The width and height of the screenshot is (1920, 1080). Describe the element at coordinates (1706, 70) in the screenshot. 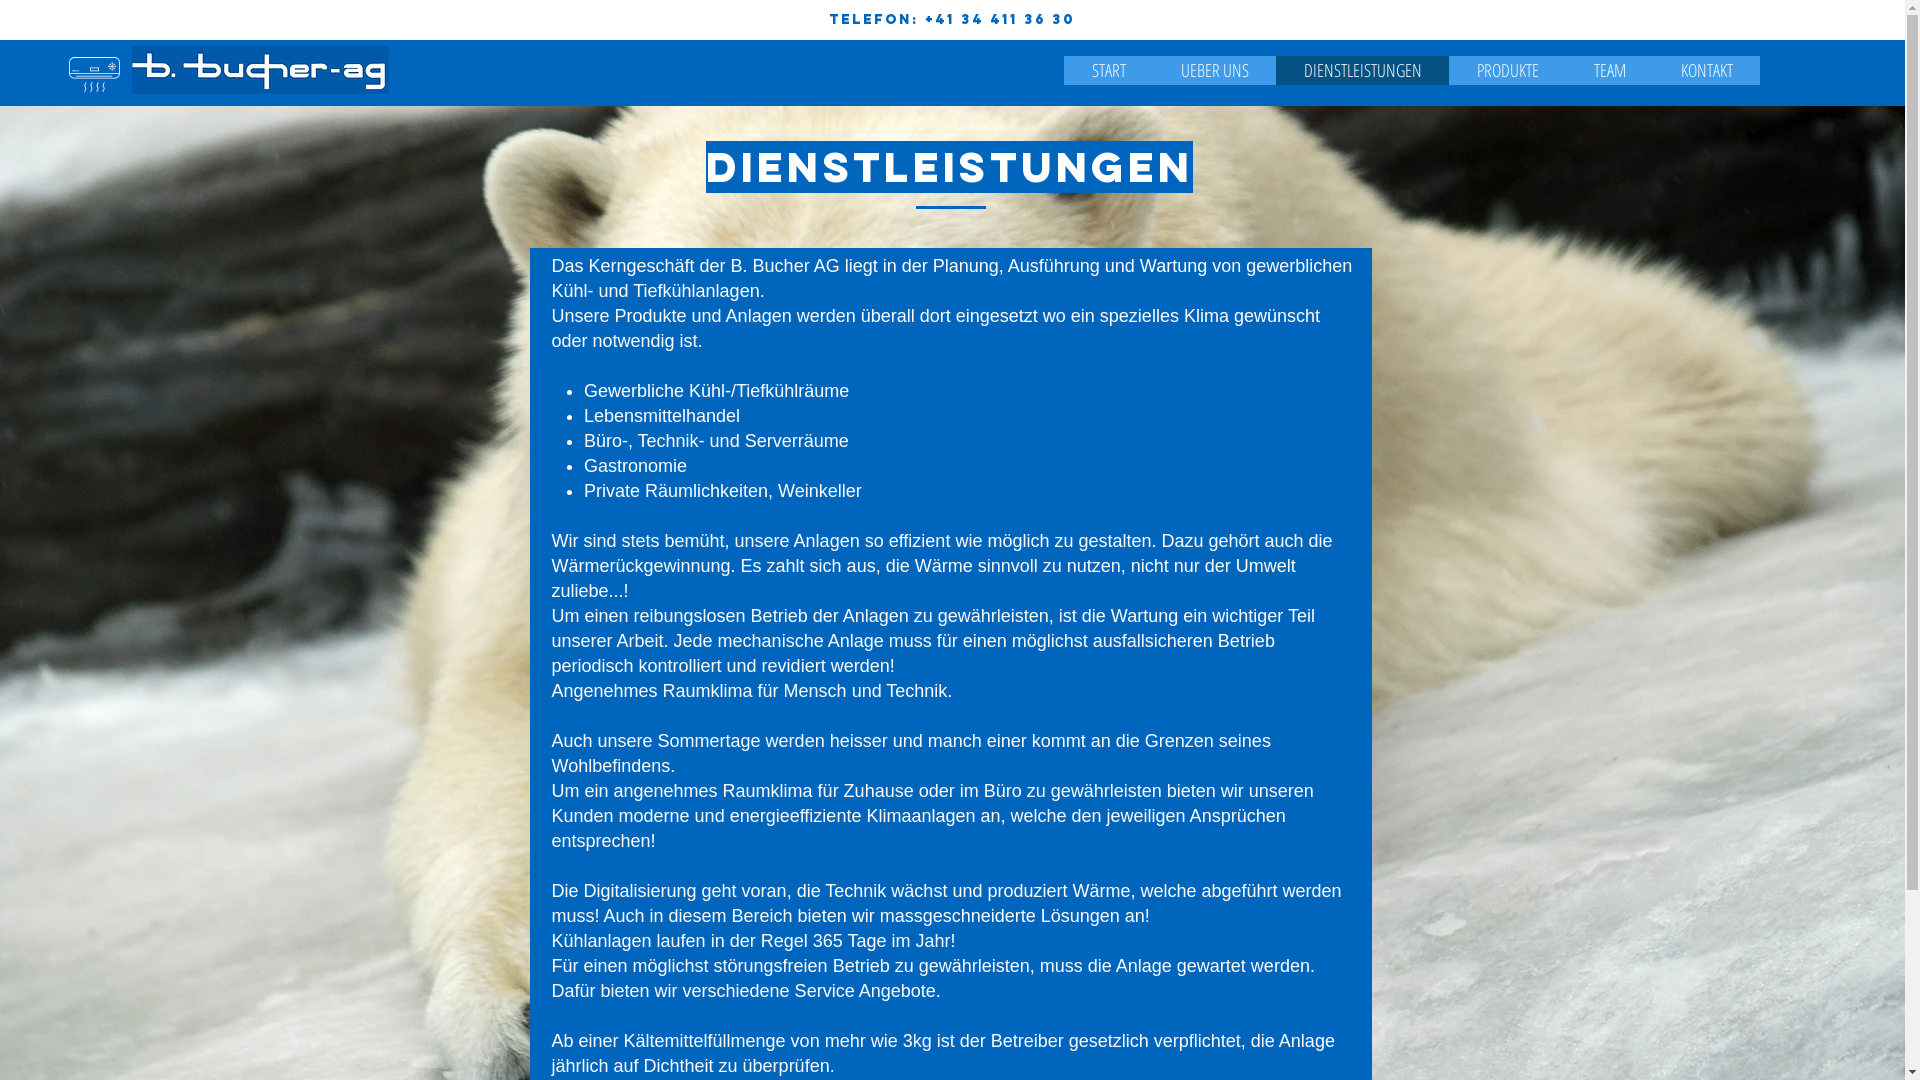

I see `KONTAKT` at that location.